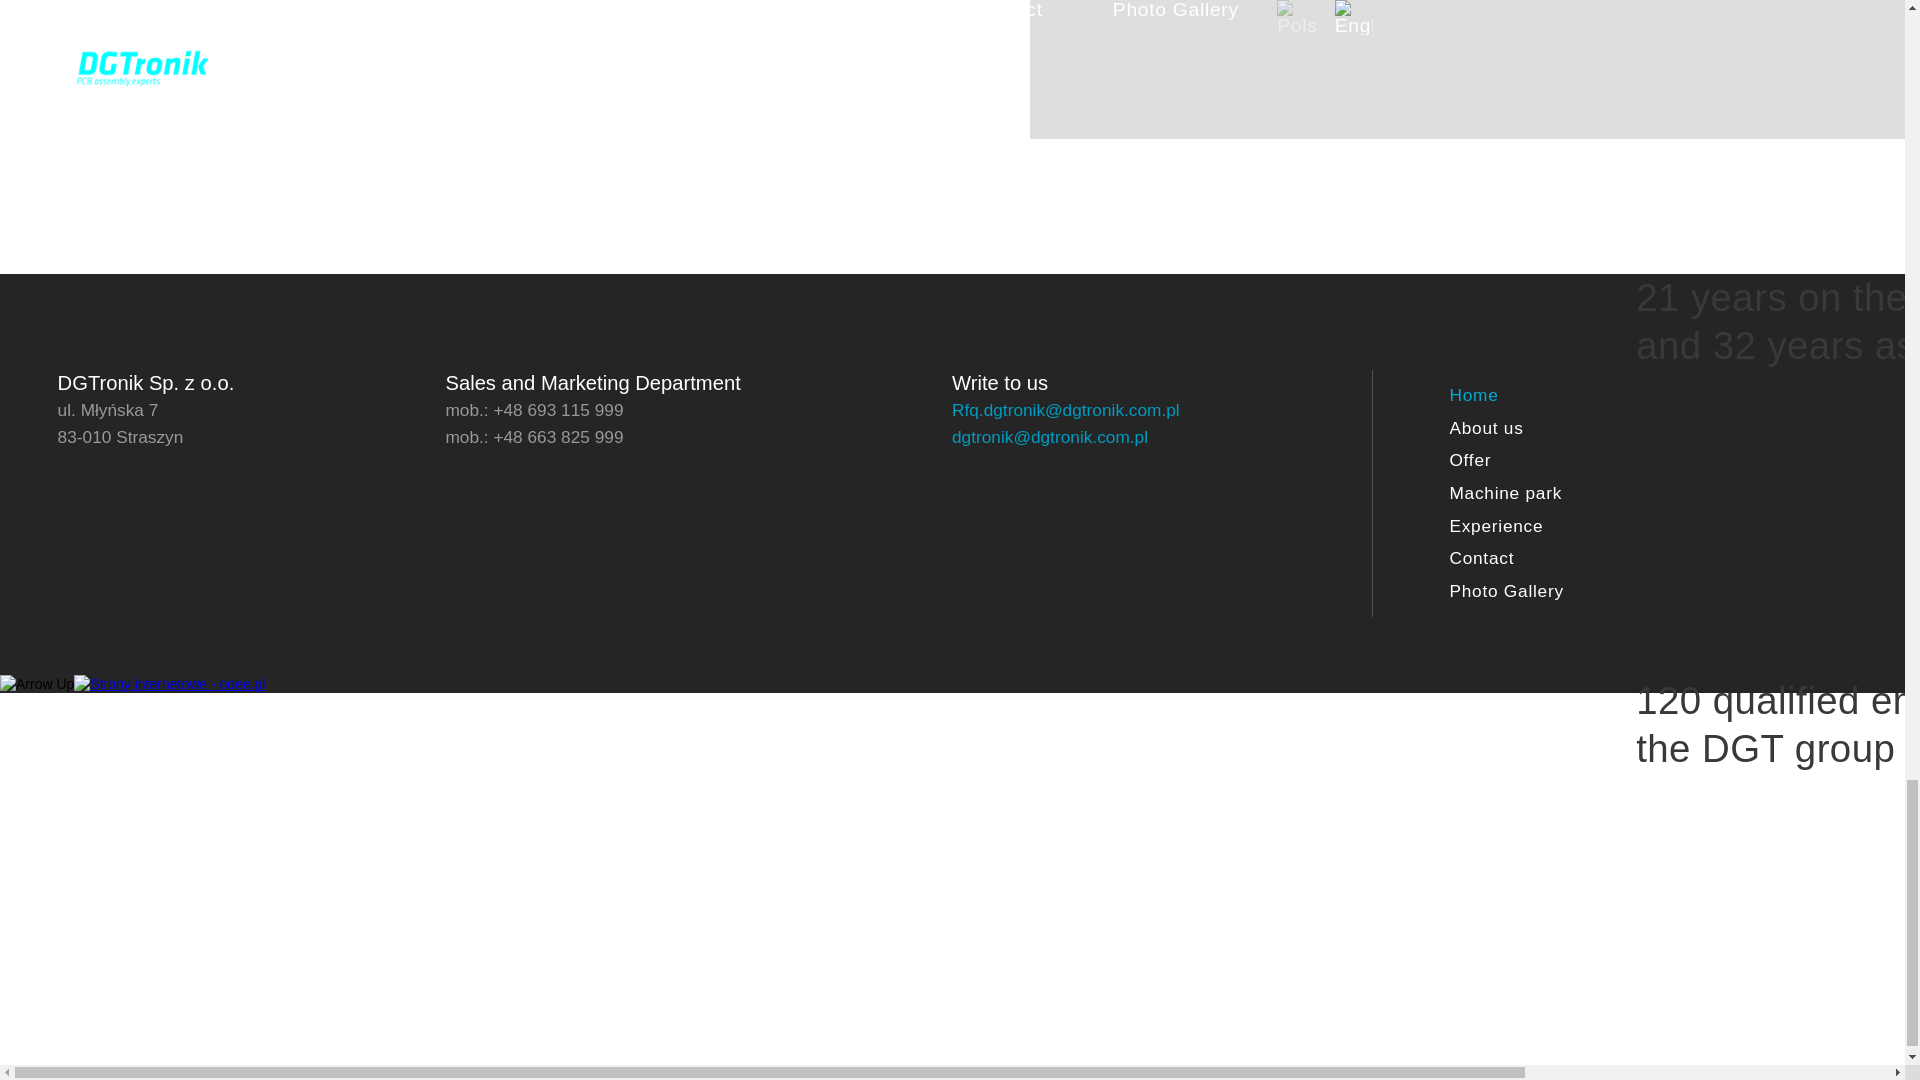  What do you see at coordinates (1545, 428) in the screenshot?
I see `About us` at bounding box center [1545, 428].